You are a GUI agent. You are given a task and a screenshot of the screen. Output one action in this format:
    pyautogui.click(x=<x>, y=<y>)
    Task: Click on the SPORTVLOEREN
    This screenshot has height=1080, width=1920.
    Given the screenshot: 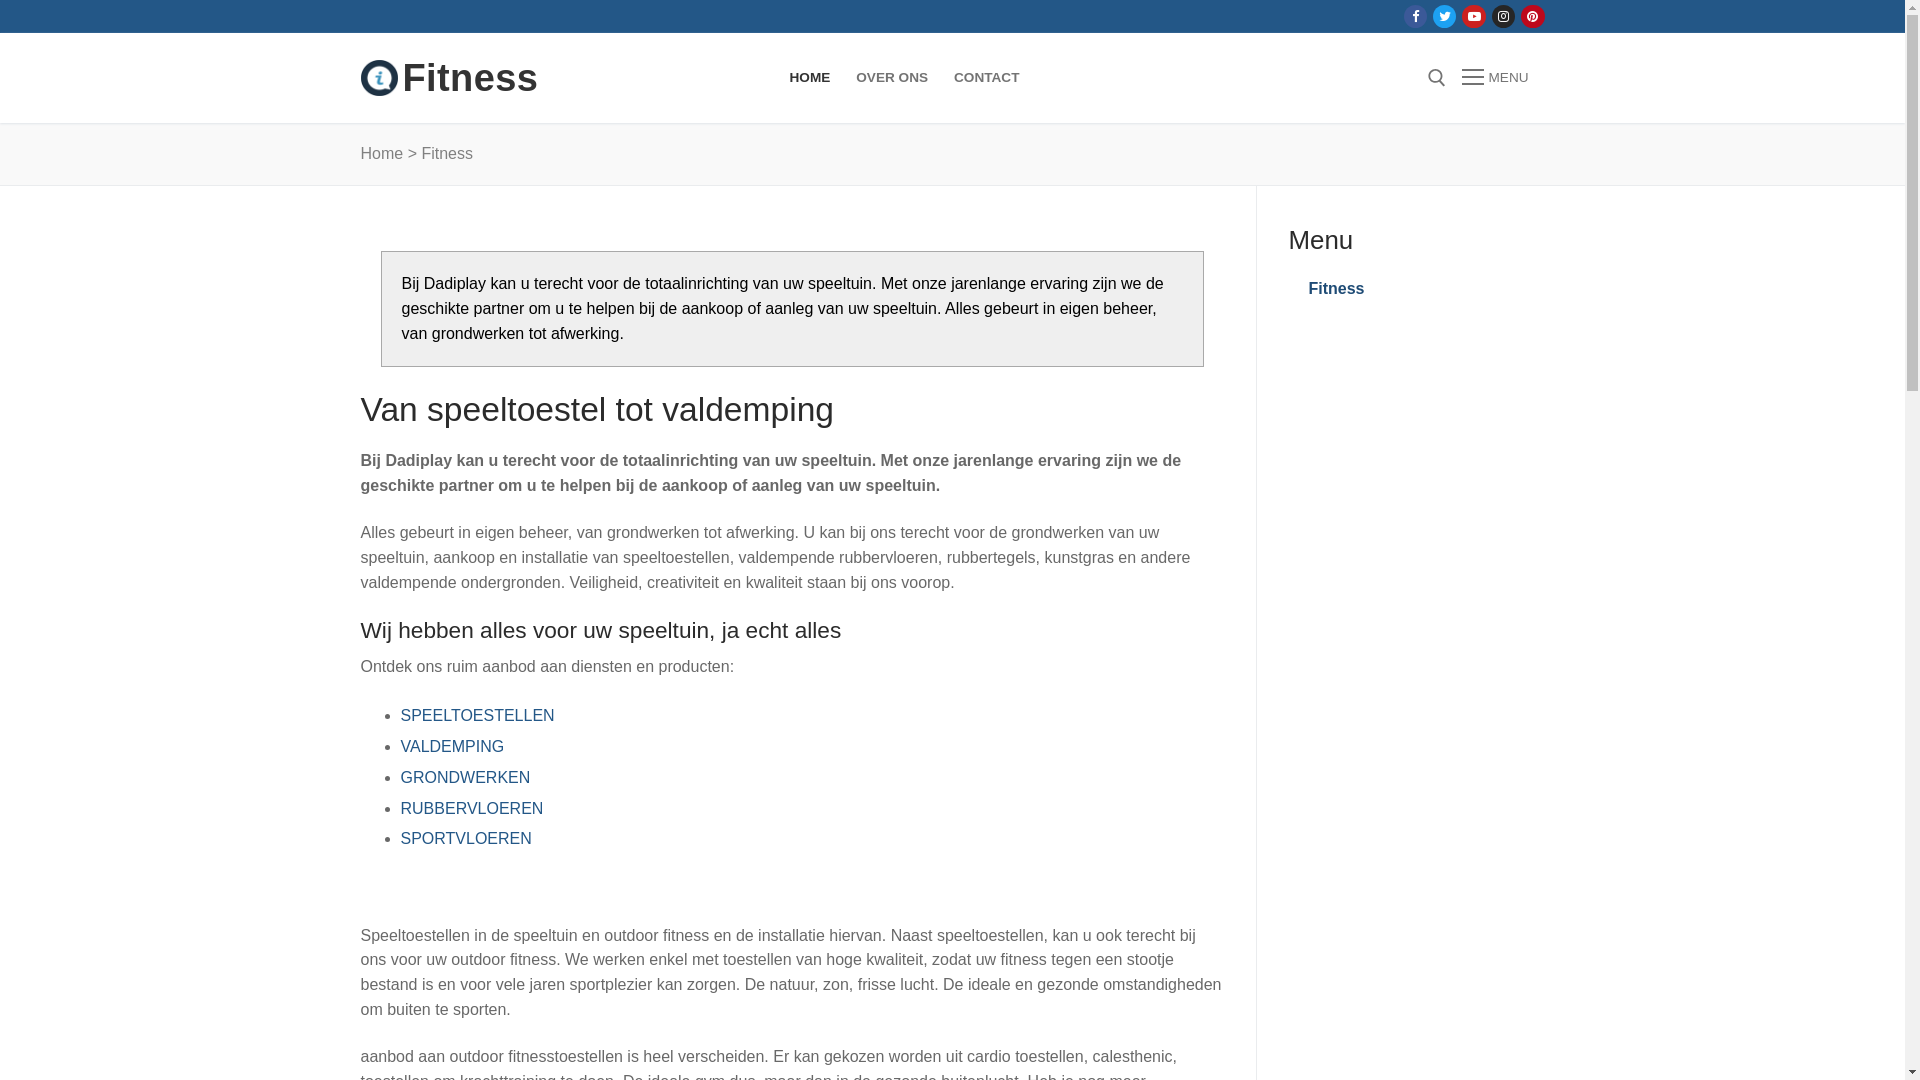 What is the action you would take?
    pyautogui.click(x=466, y=838)
    